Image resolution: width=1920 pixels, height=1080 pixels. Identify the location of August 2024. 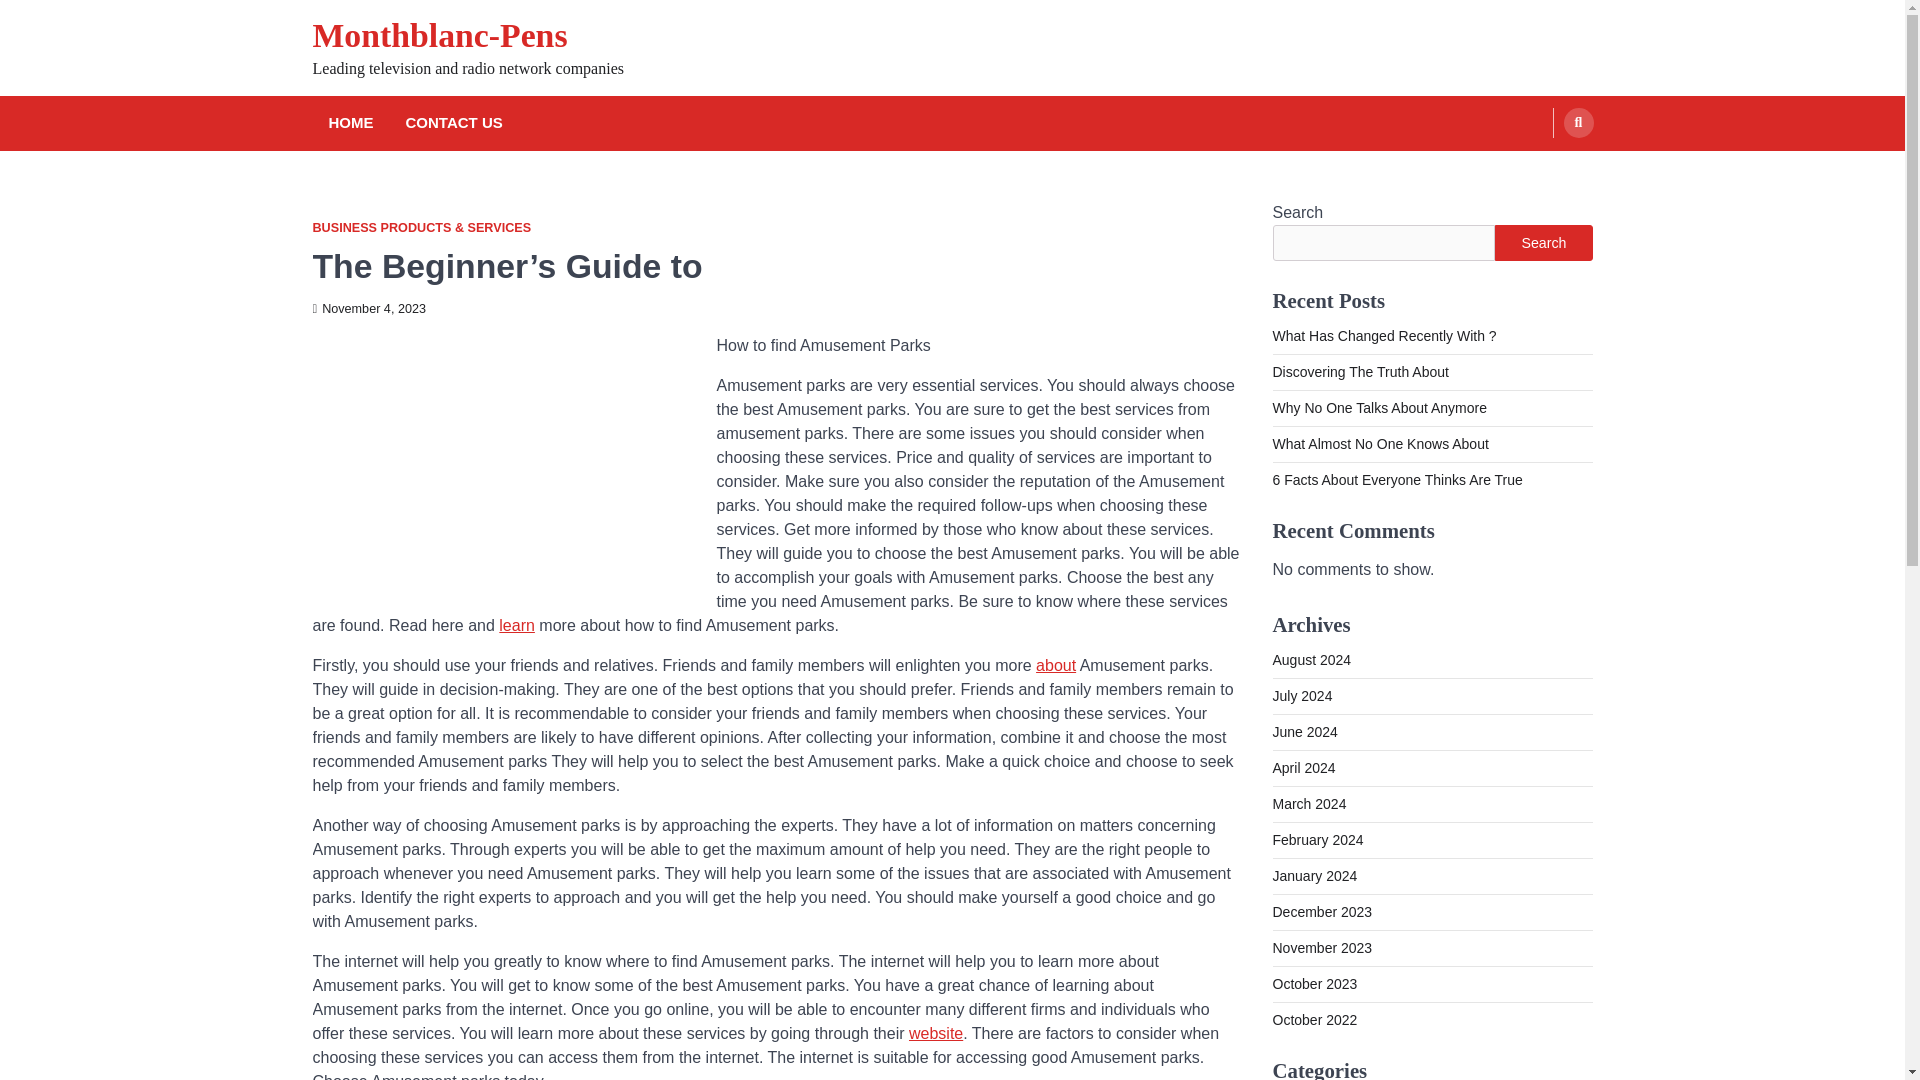
(1311, 660).